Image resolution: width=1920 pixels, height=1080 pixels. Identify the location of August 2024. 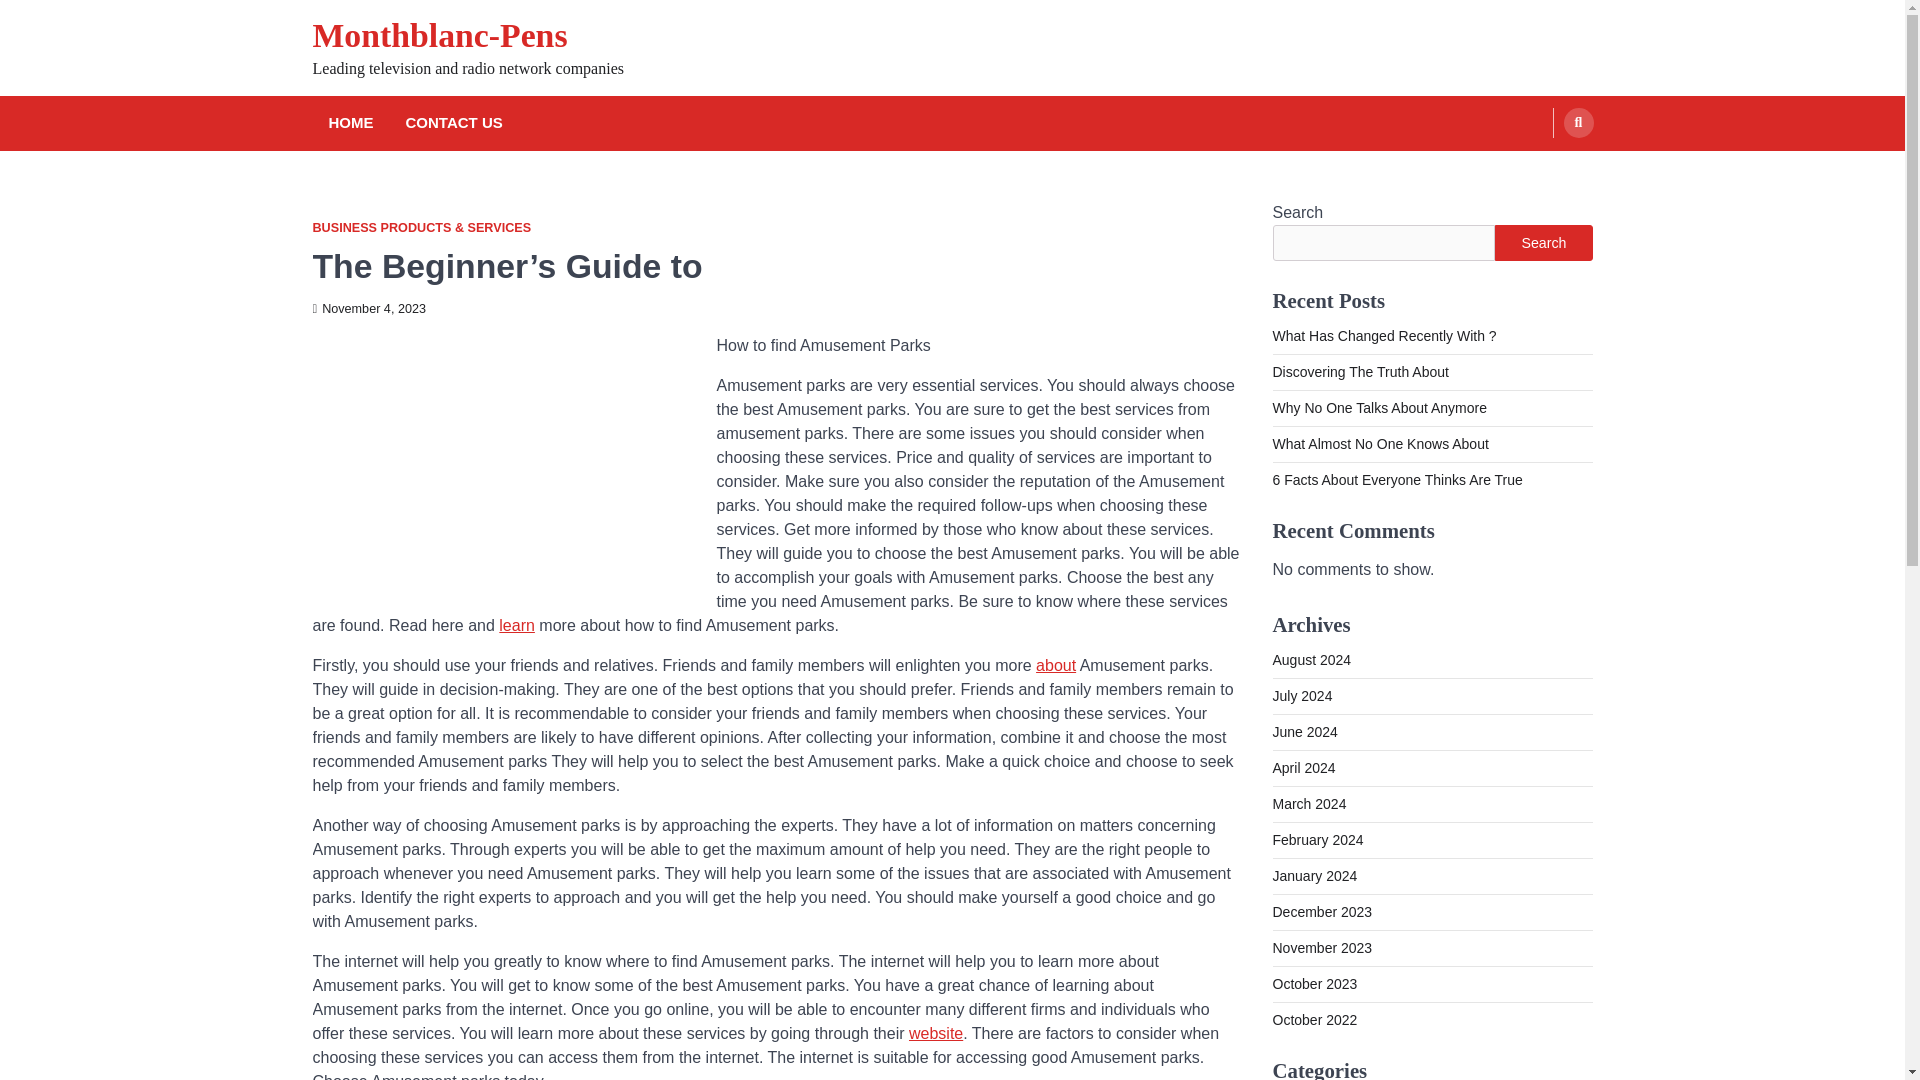
(1311, 660).